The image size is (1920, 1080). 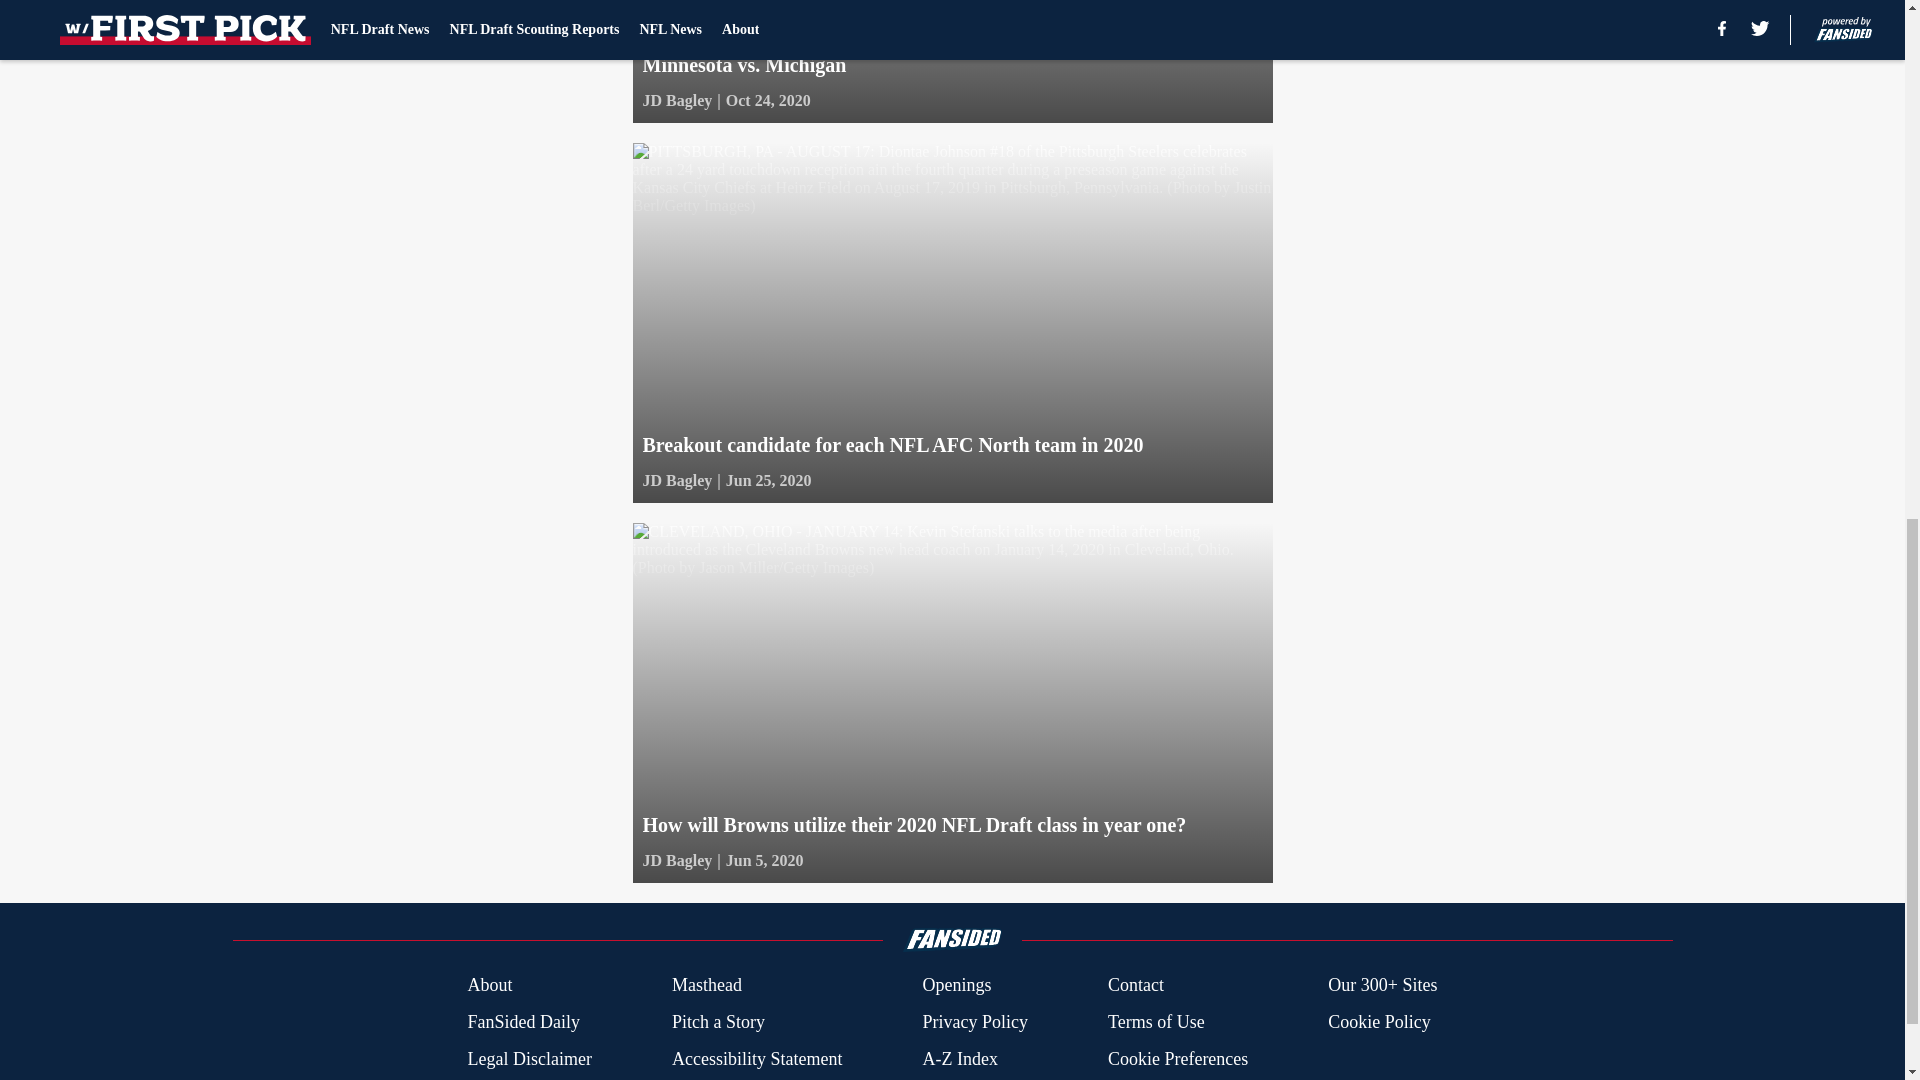 What do you see at coordinates (974, 1022) in the screenshot?
I see `Privacy Policy` at bounding box center [974, 1022].